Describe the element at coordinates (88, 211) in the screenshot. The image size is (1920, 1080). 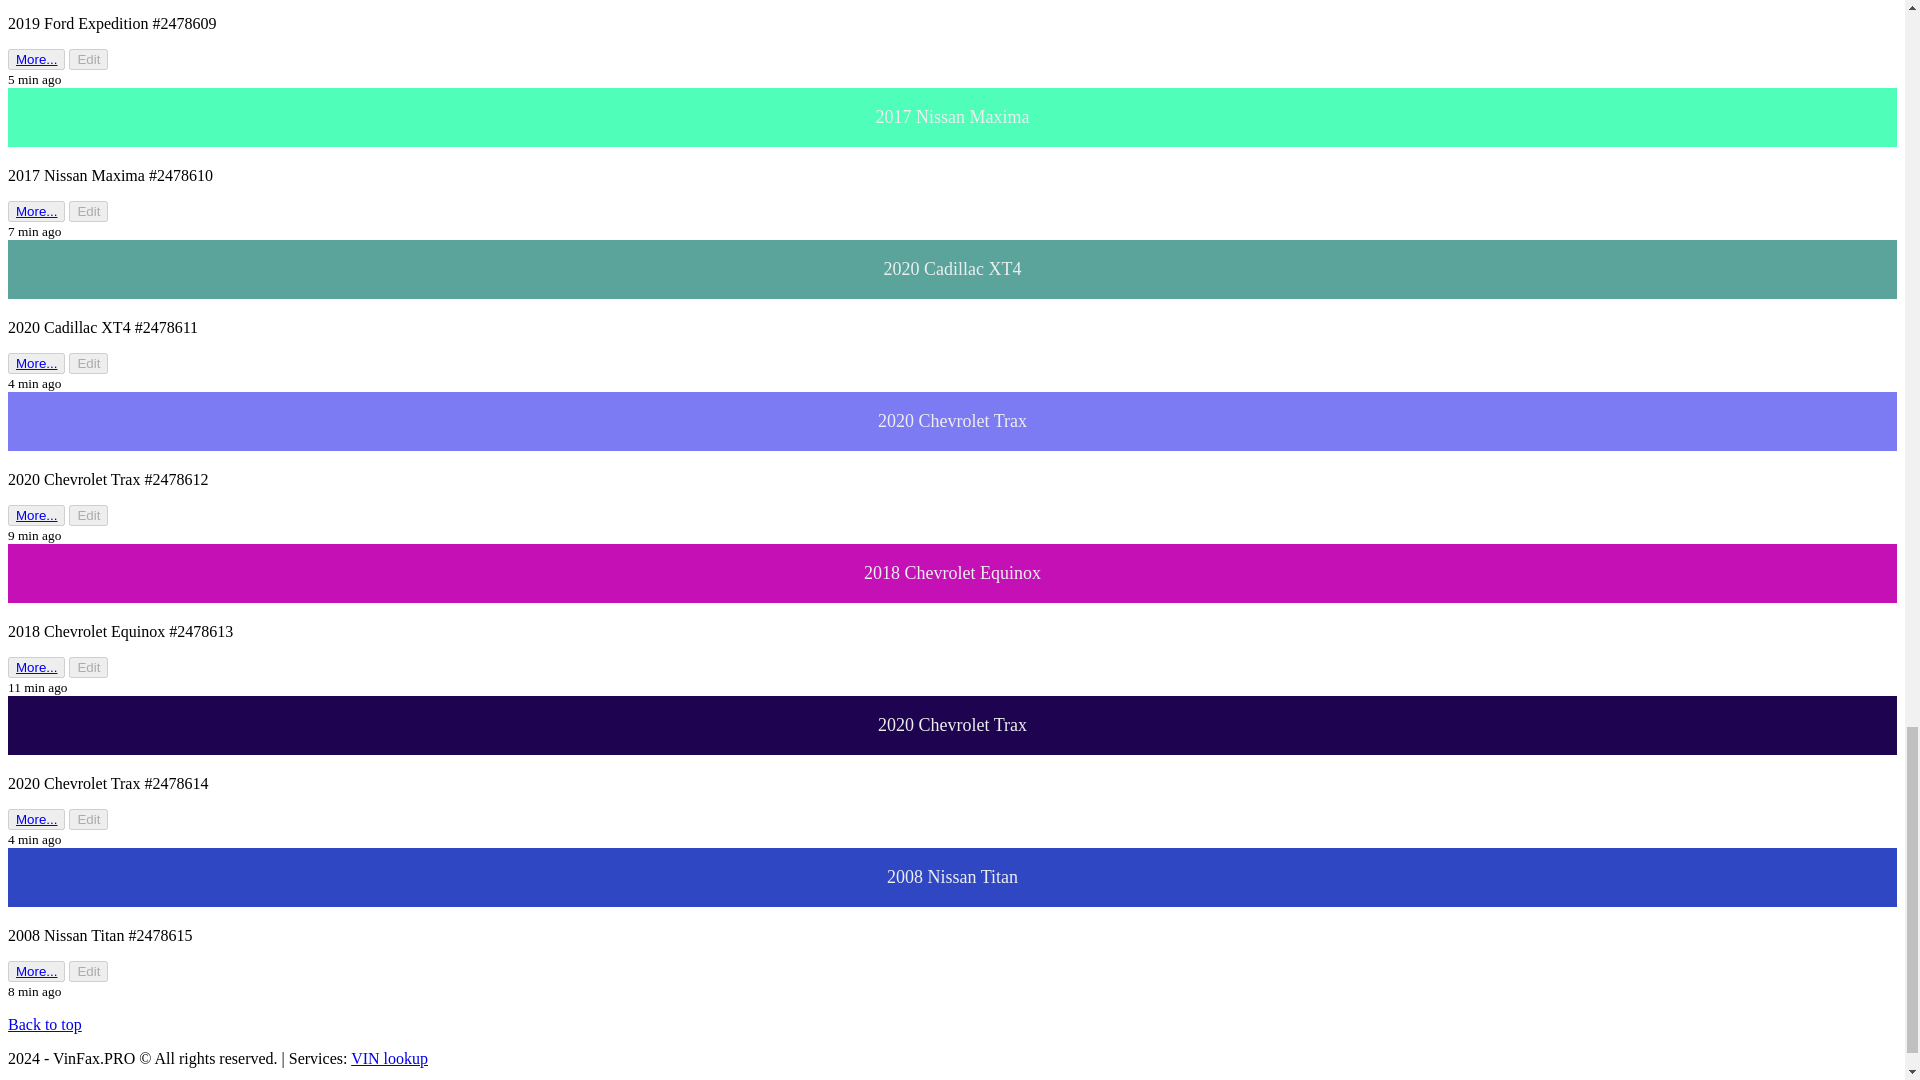
I see `Edit` at that location.